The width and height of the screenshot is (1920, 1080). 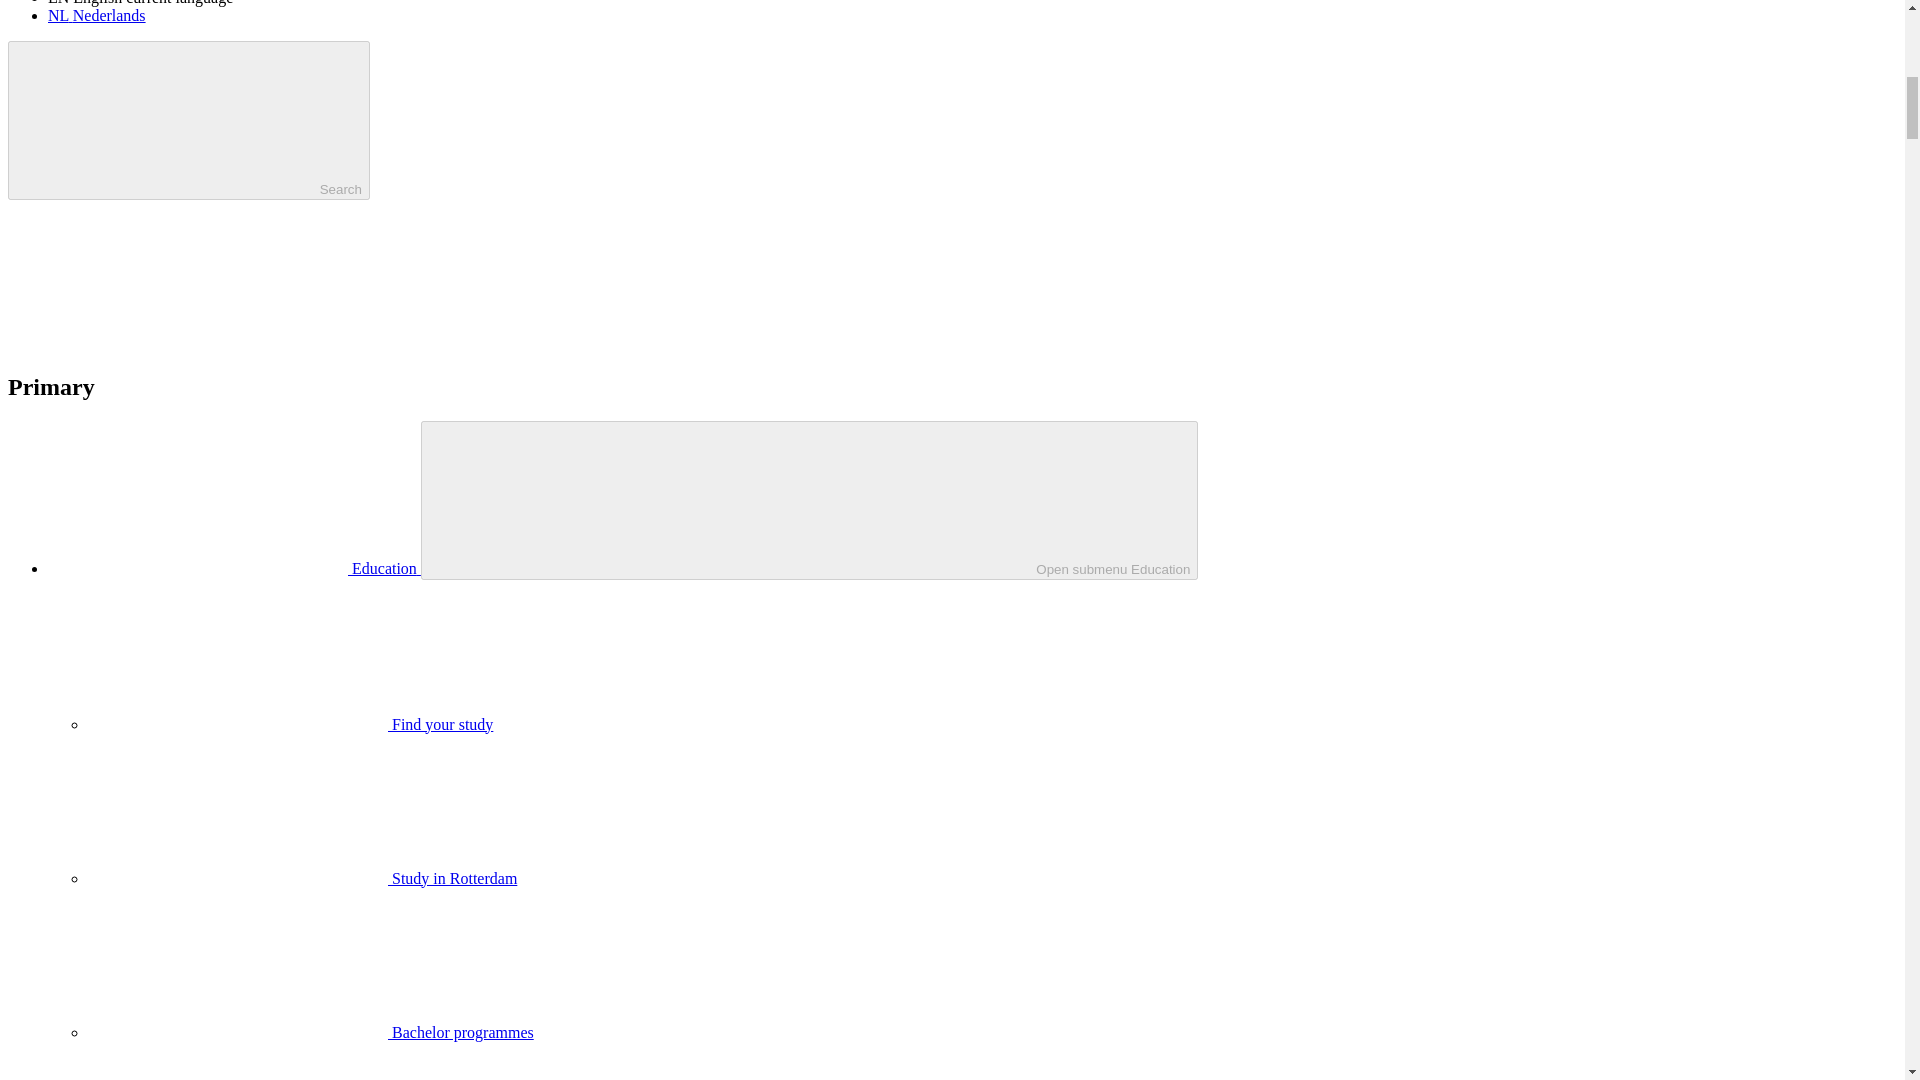 I want to click on Education, so click(x=234, y=568).